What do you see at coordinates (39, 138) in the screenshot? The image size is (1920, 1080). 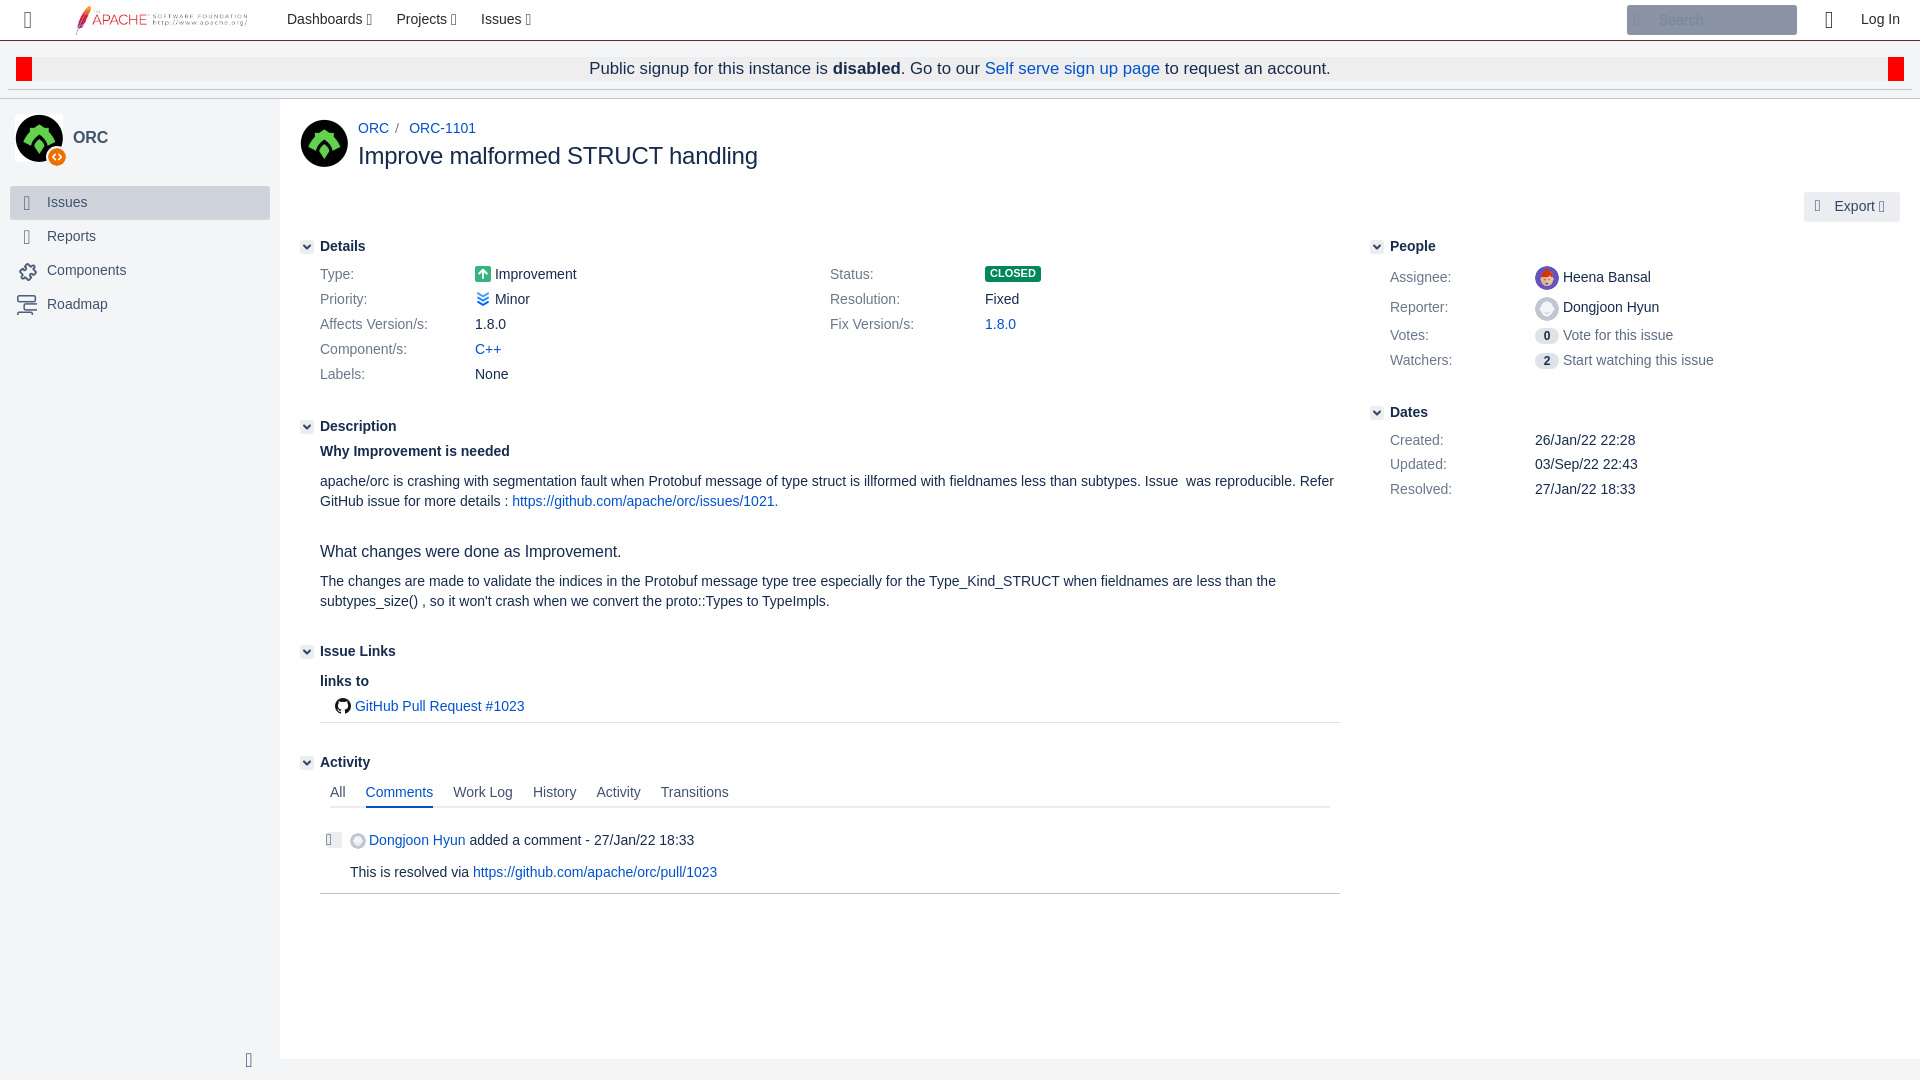 I see `ORC` at bounding box center [39, 138].